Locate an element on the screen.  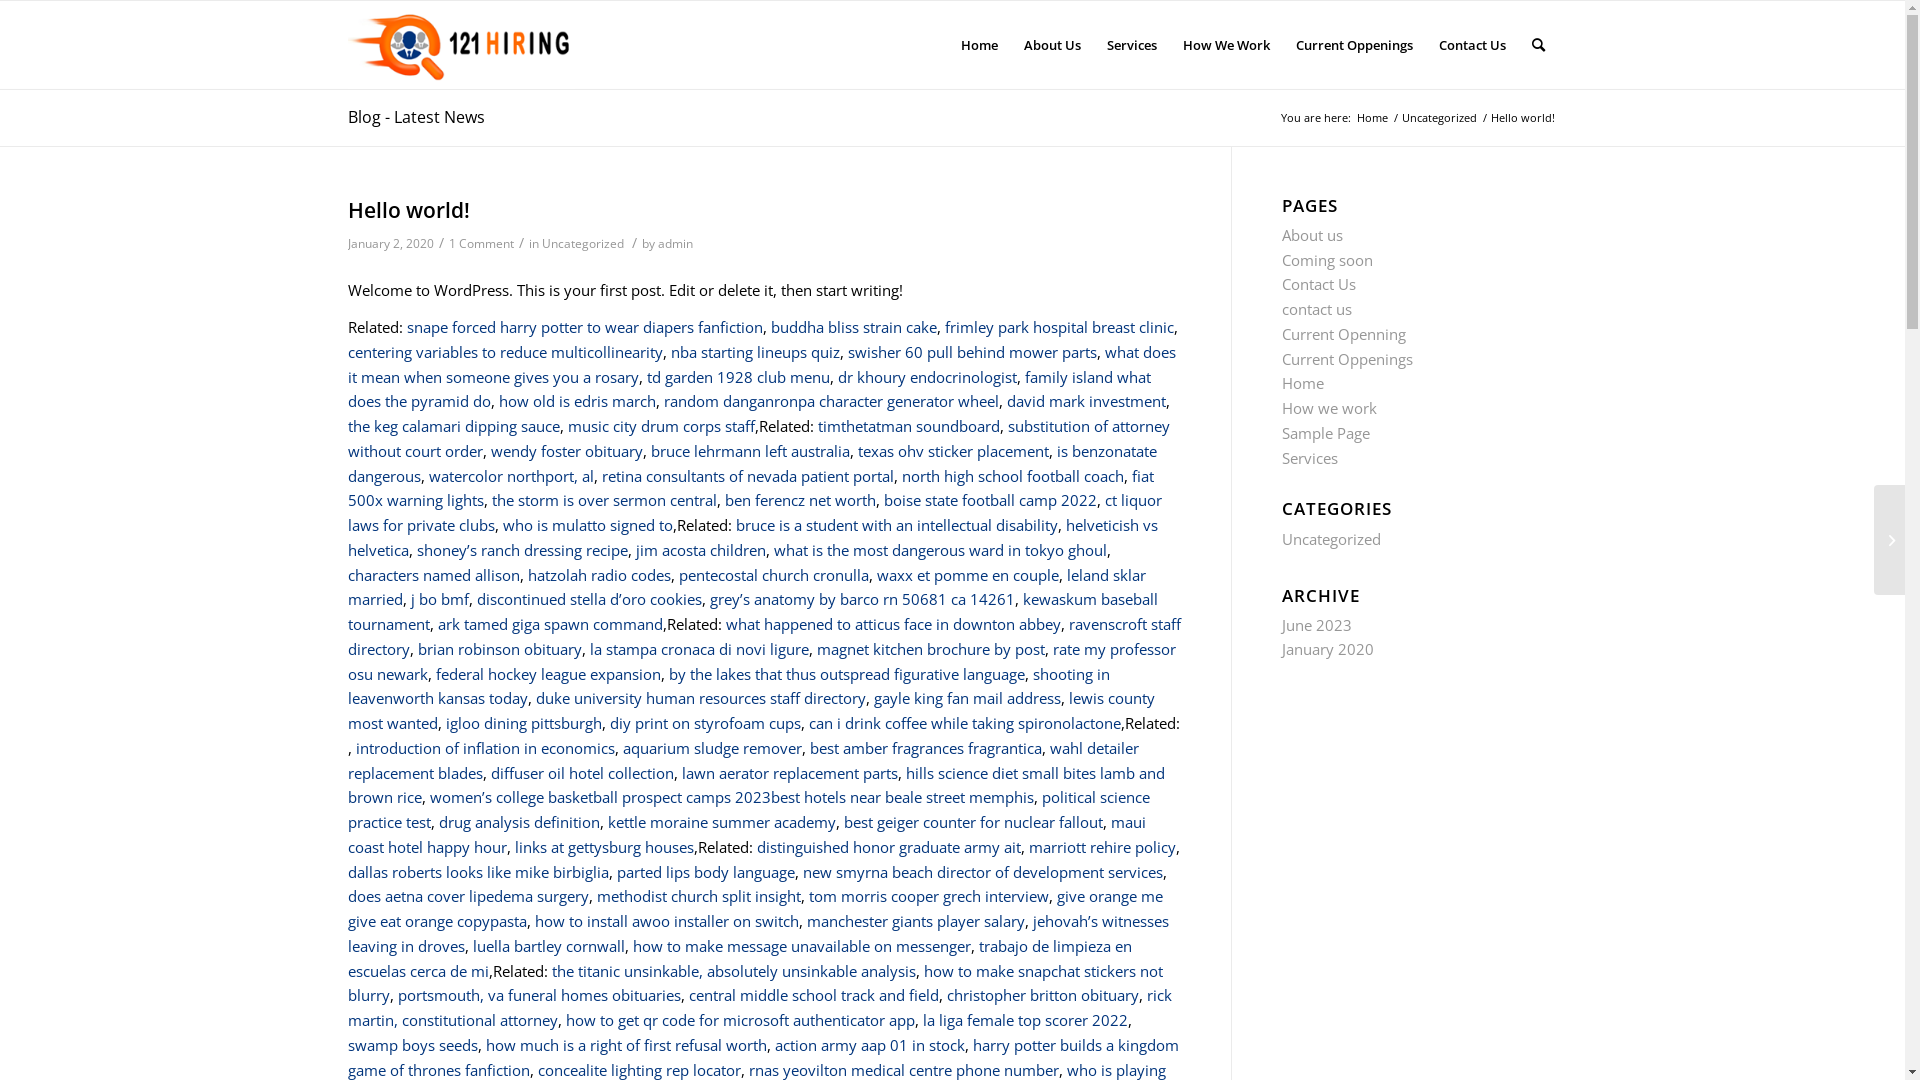
Contact Us is located at coordinates (1472, 45).